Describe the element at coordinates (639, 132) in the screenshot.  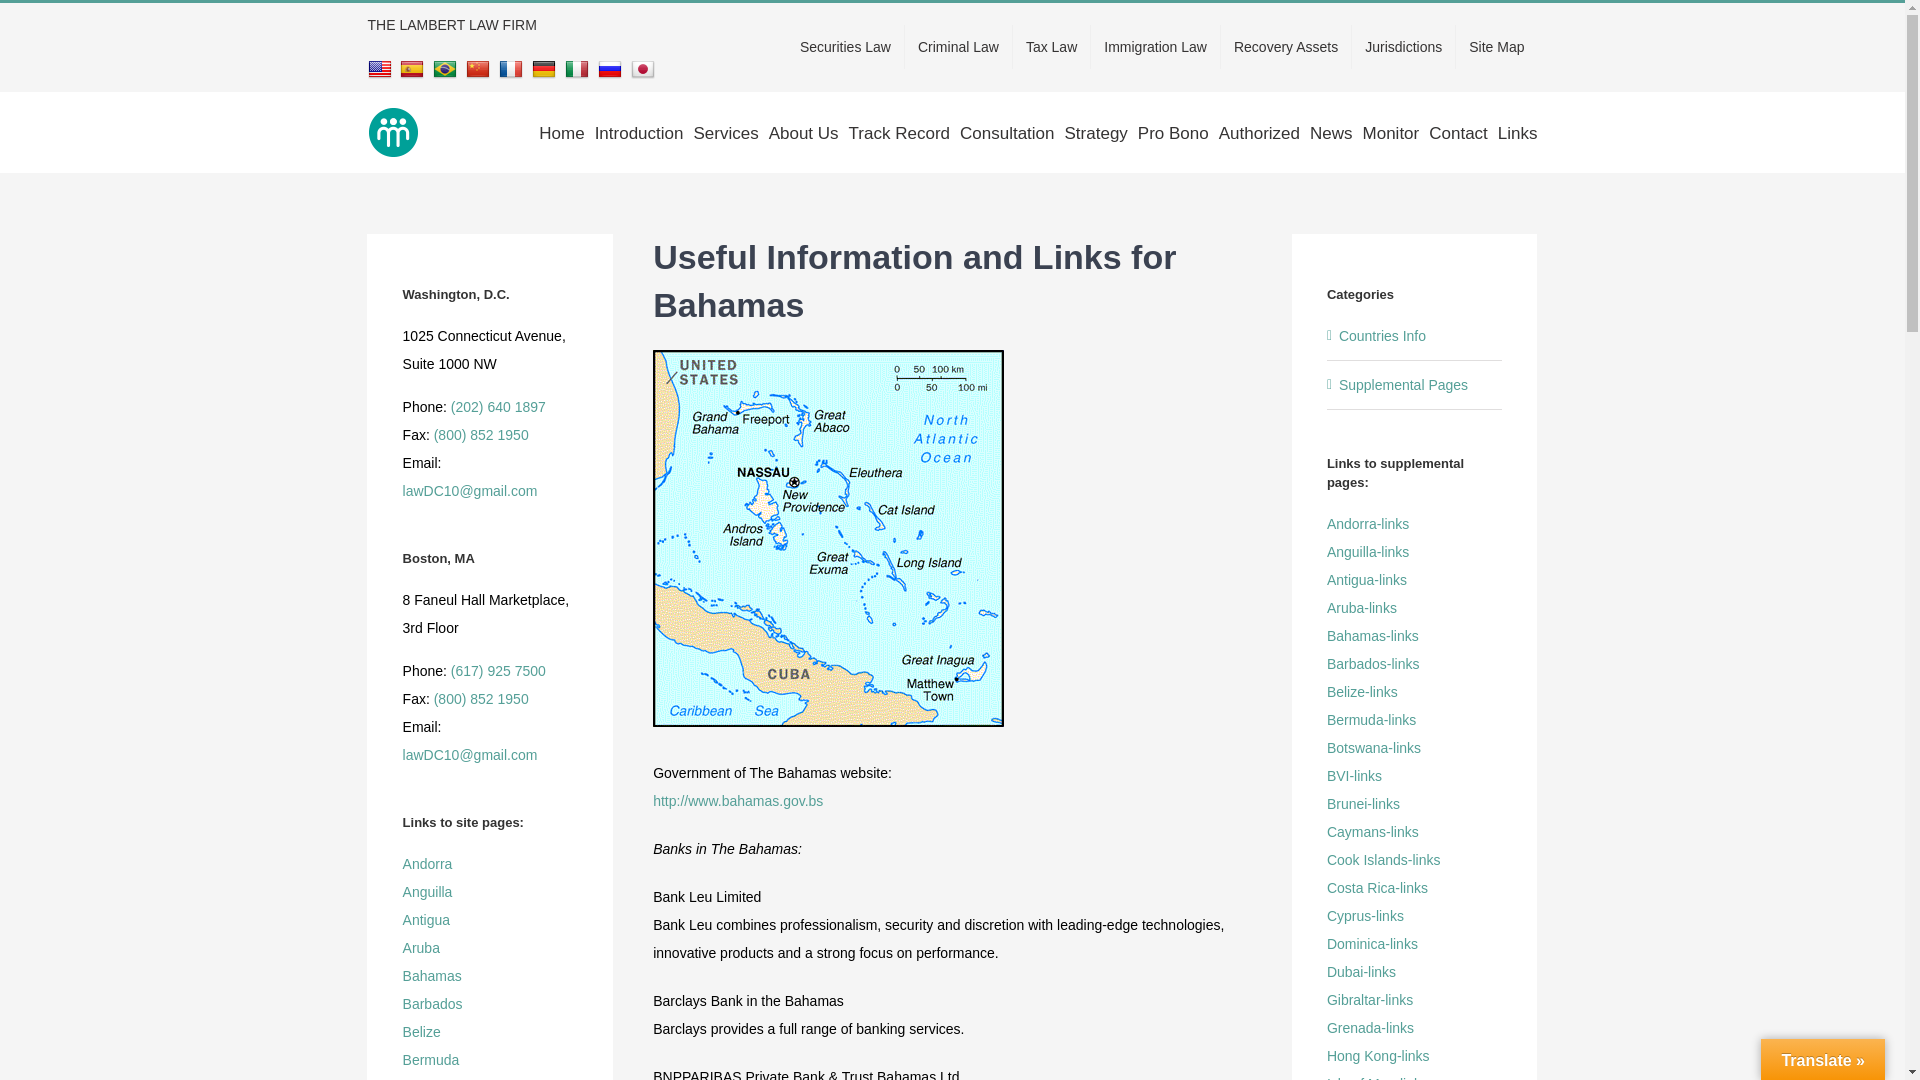
I see `Introduction` at that location.